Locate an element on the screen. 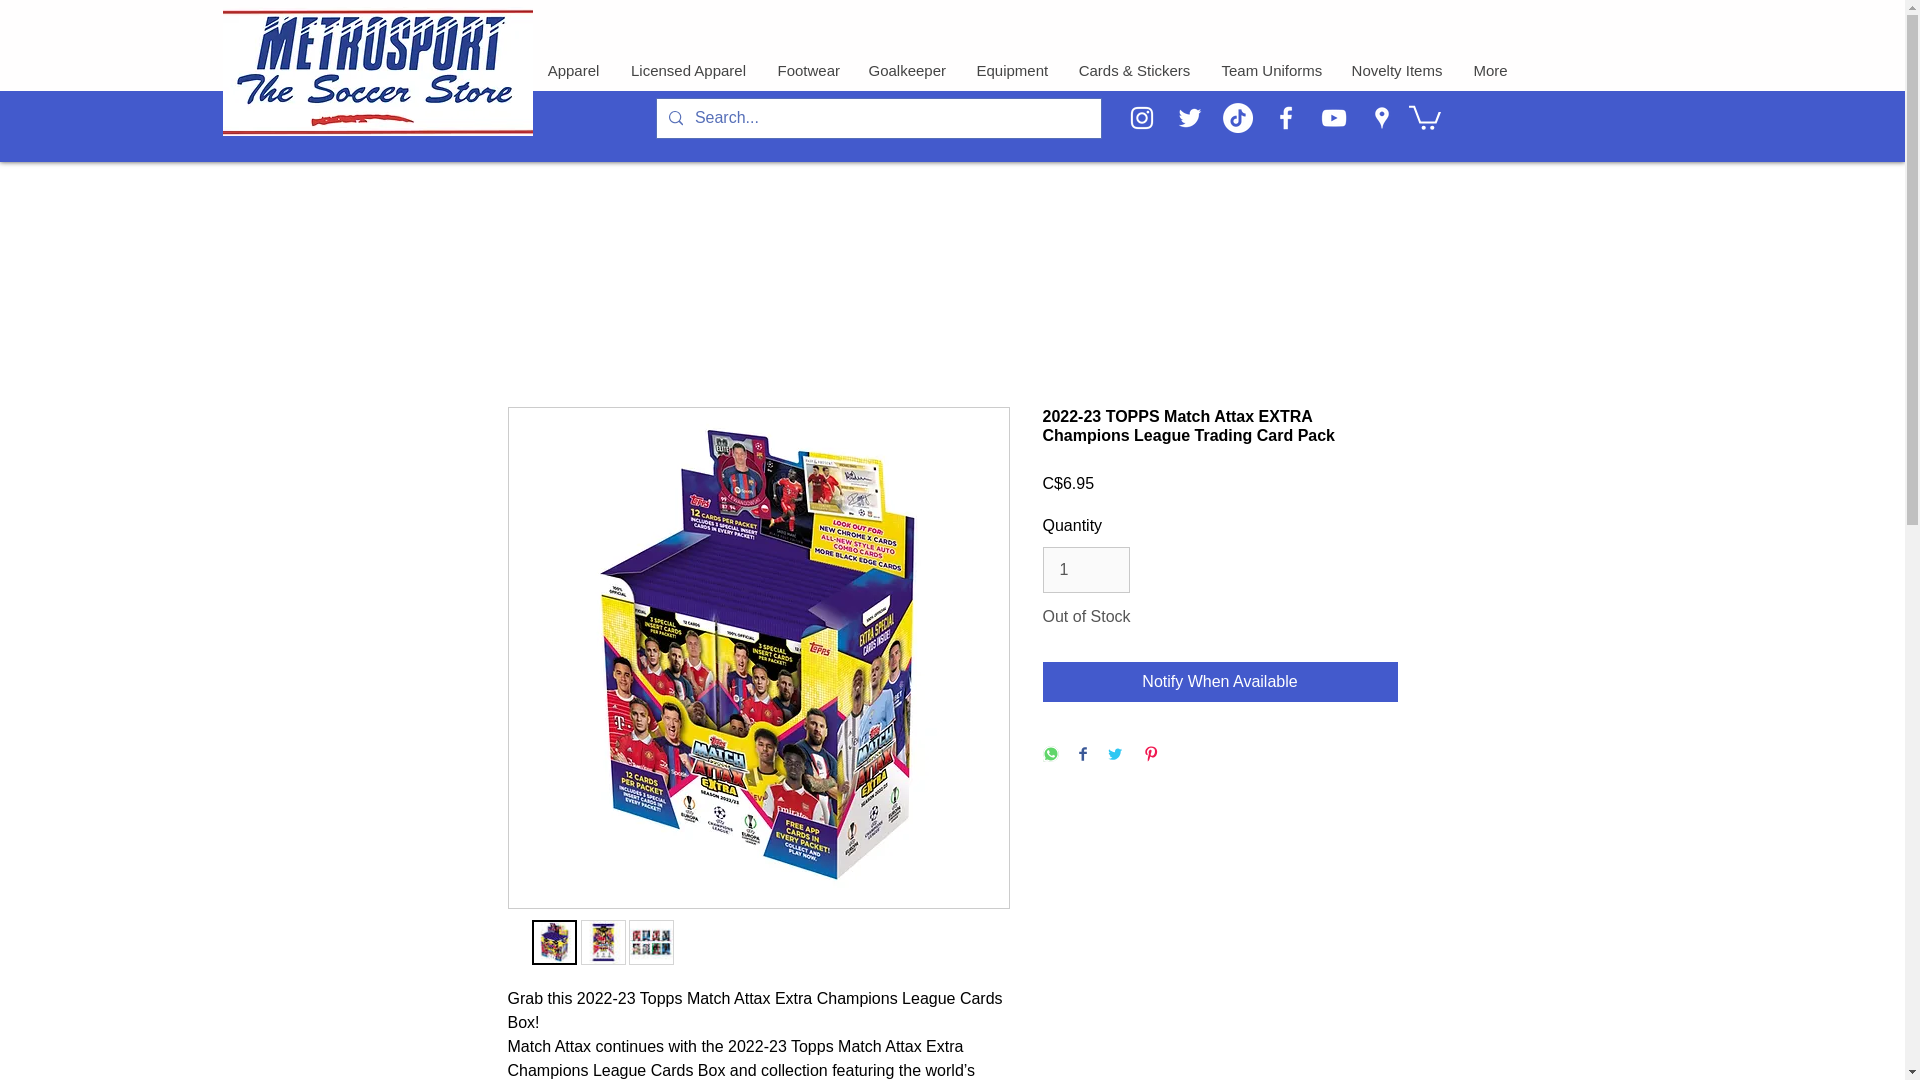 The width and height of the screenshot is (1920, 1080). 1 is located at coordinates (1085, 569).